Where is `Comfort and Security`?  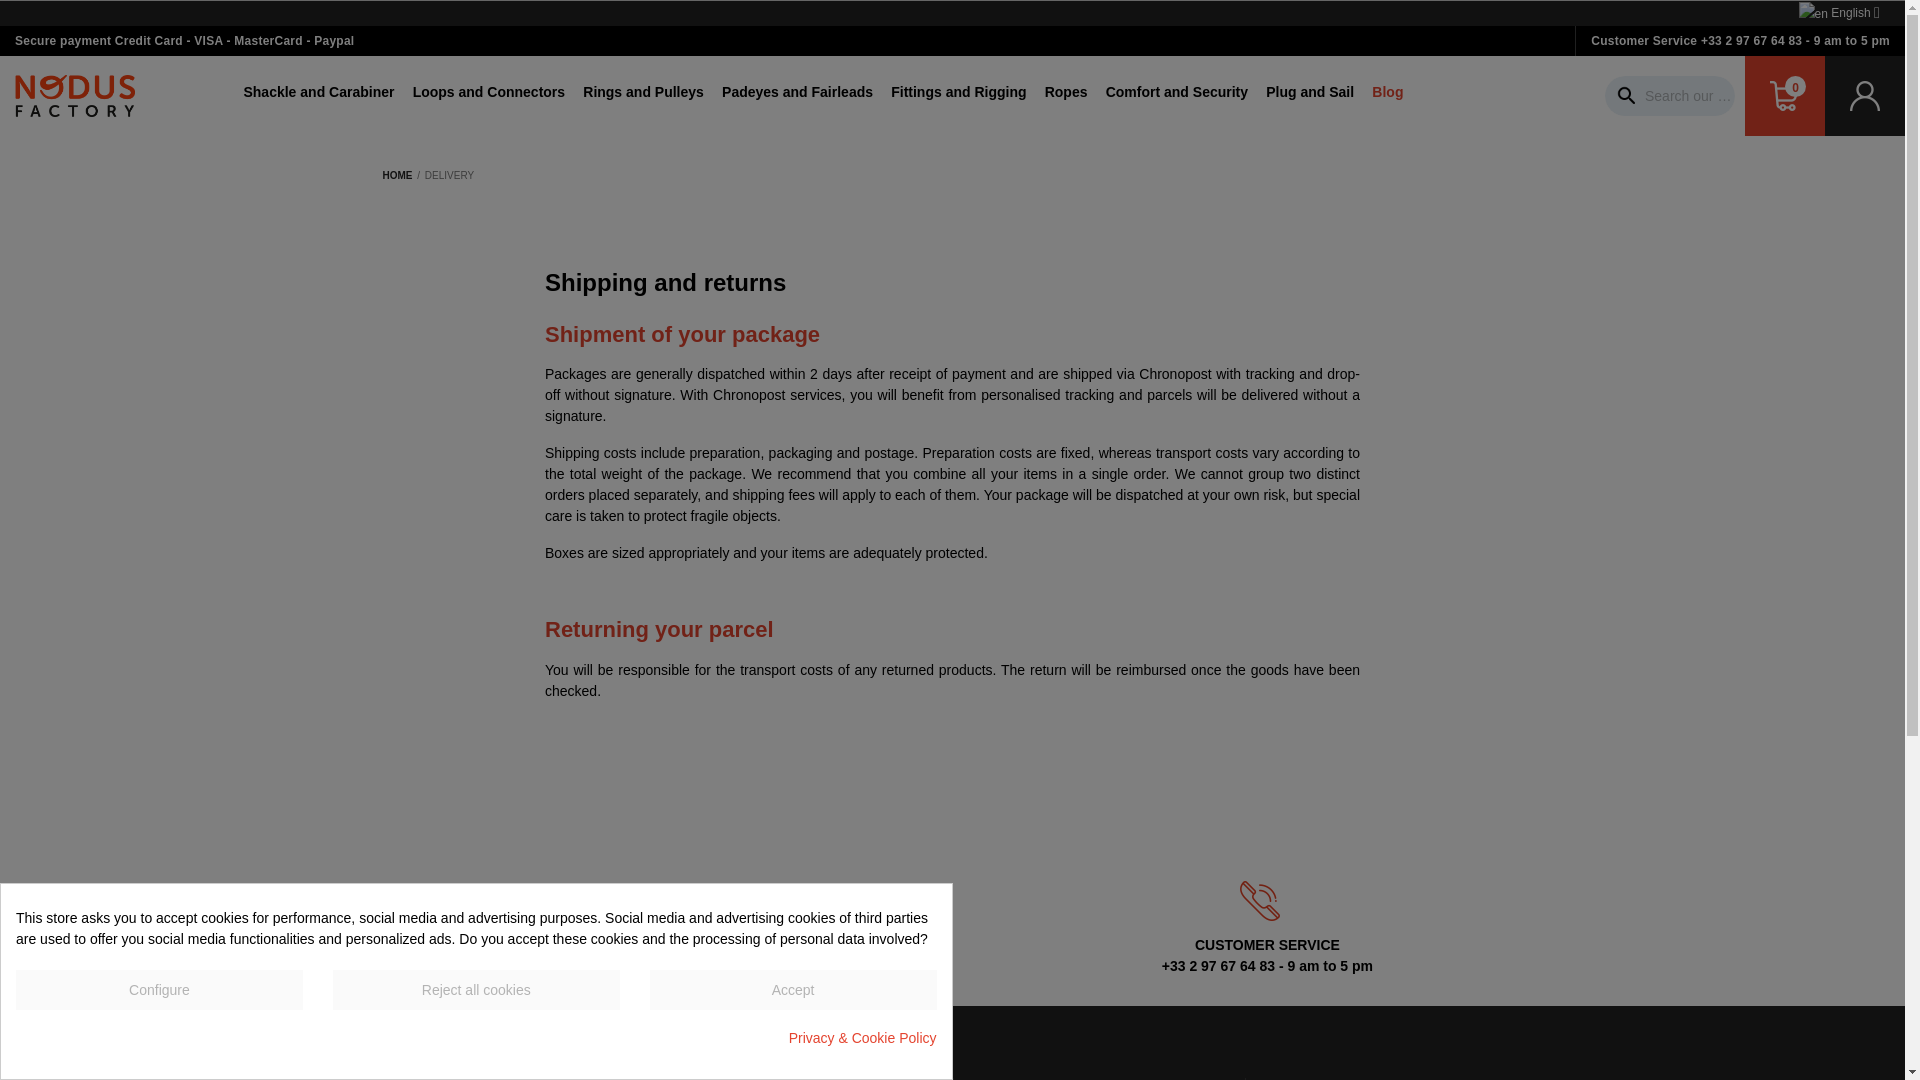
Comfort and Security is located at coordinates (1176, 96).